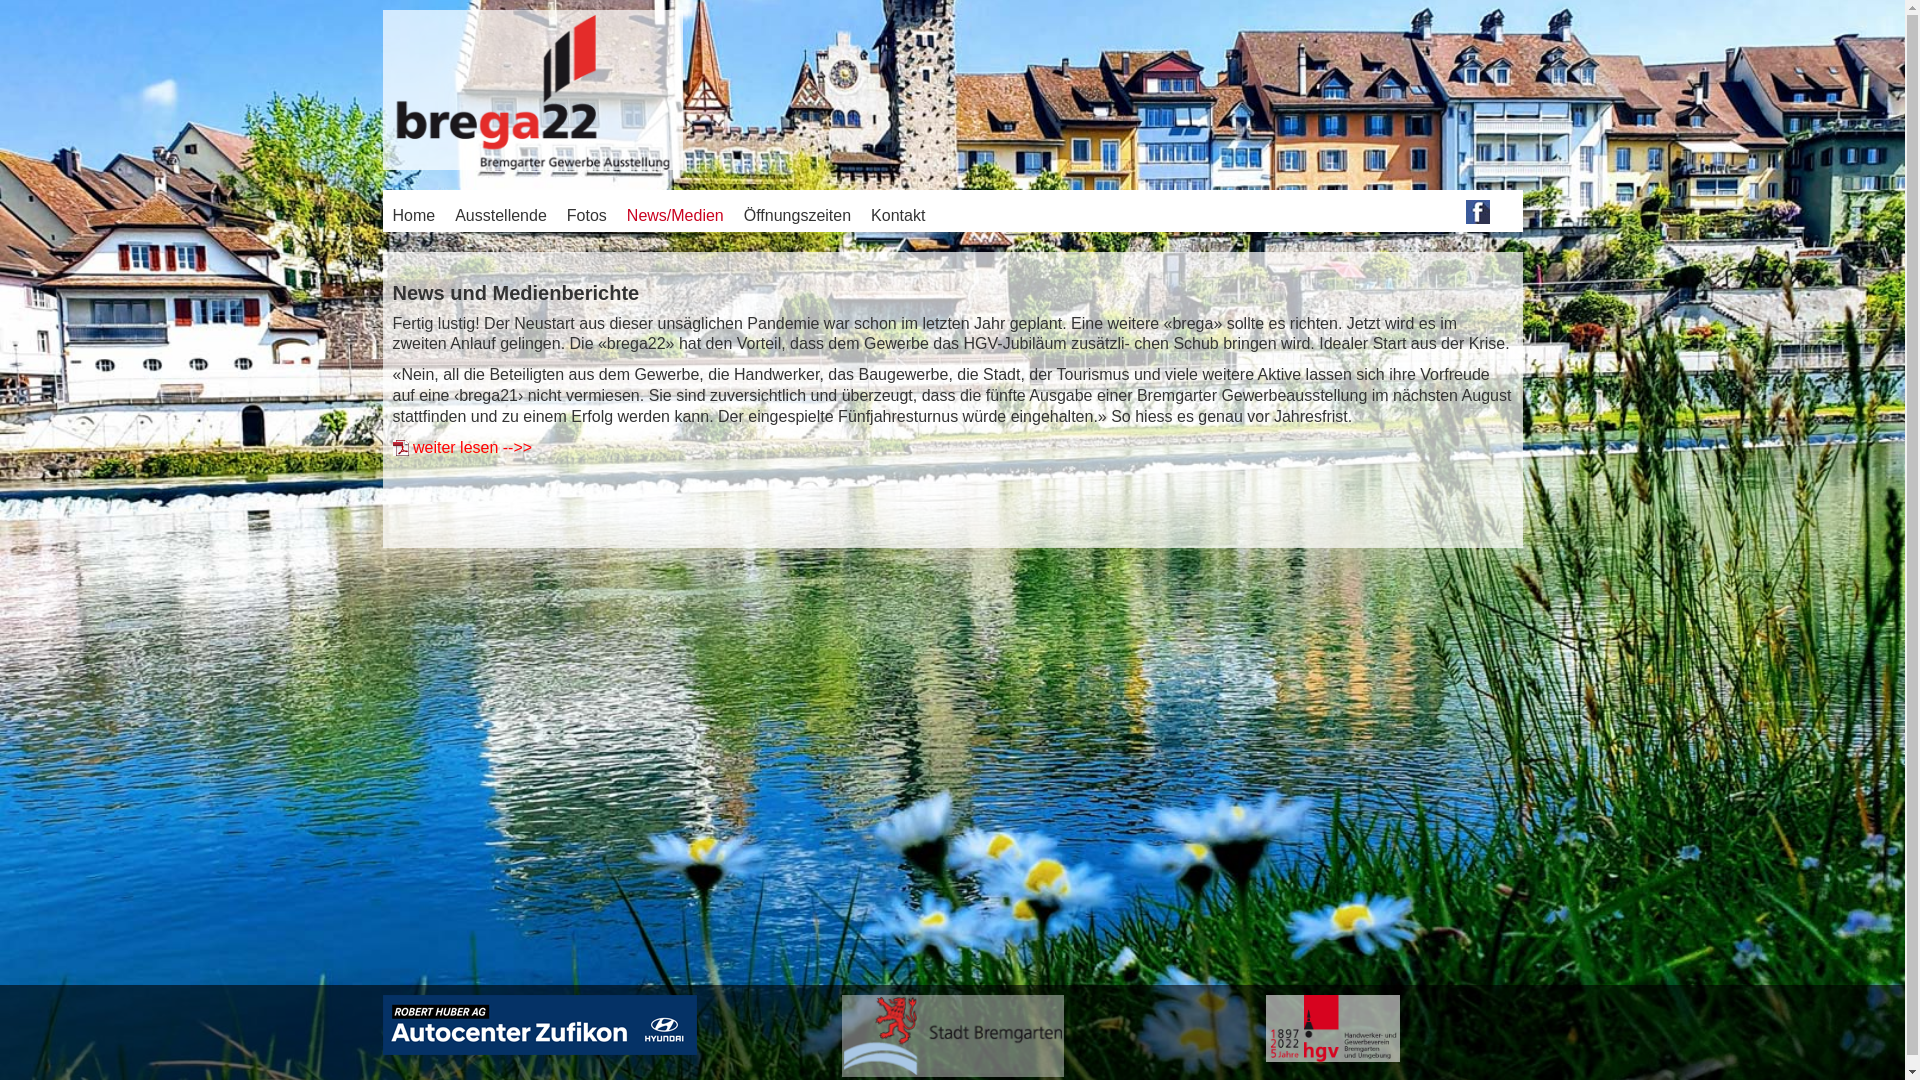  Describe the element at coordinates (953, 1036) in the screenshot. I see `Stadt Bremgarten` at that location.